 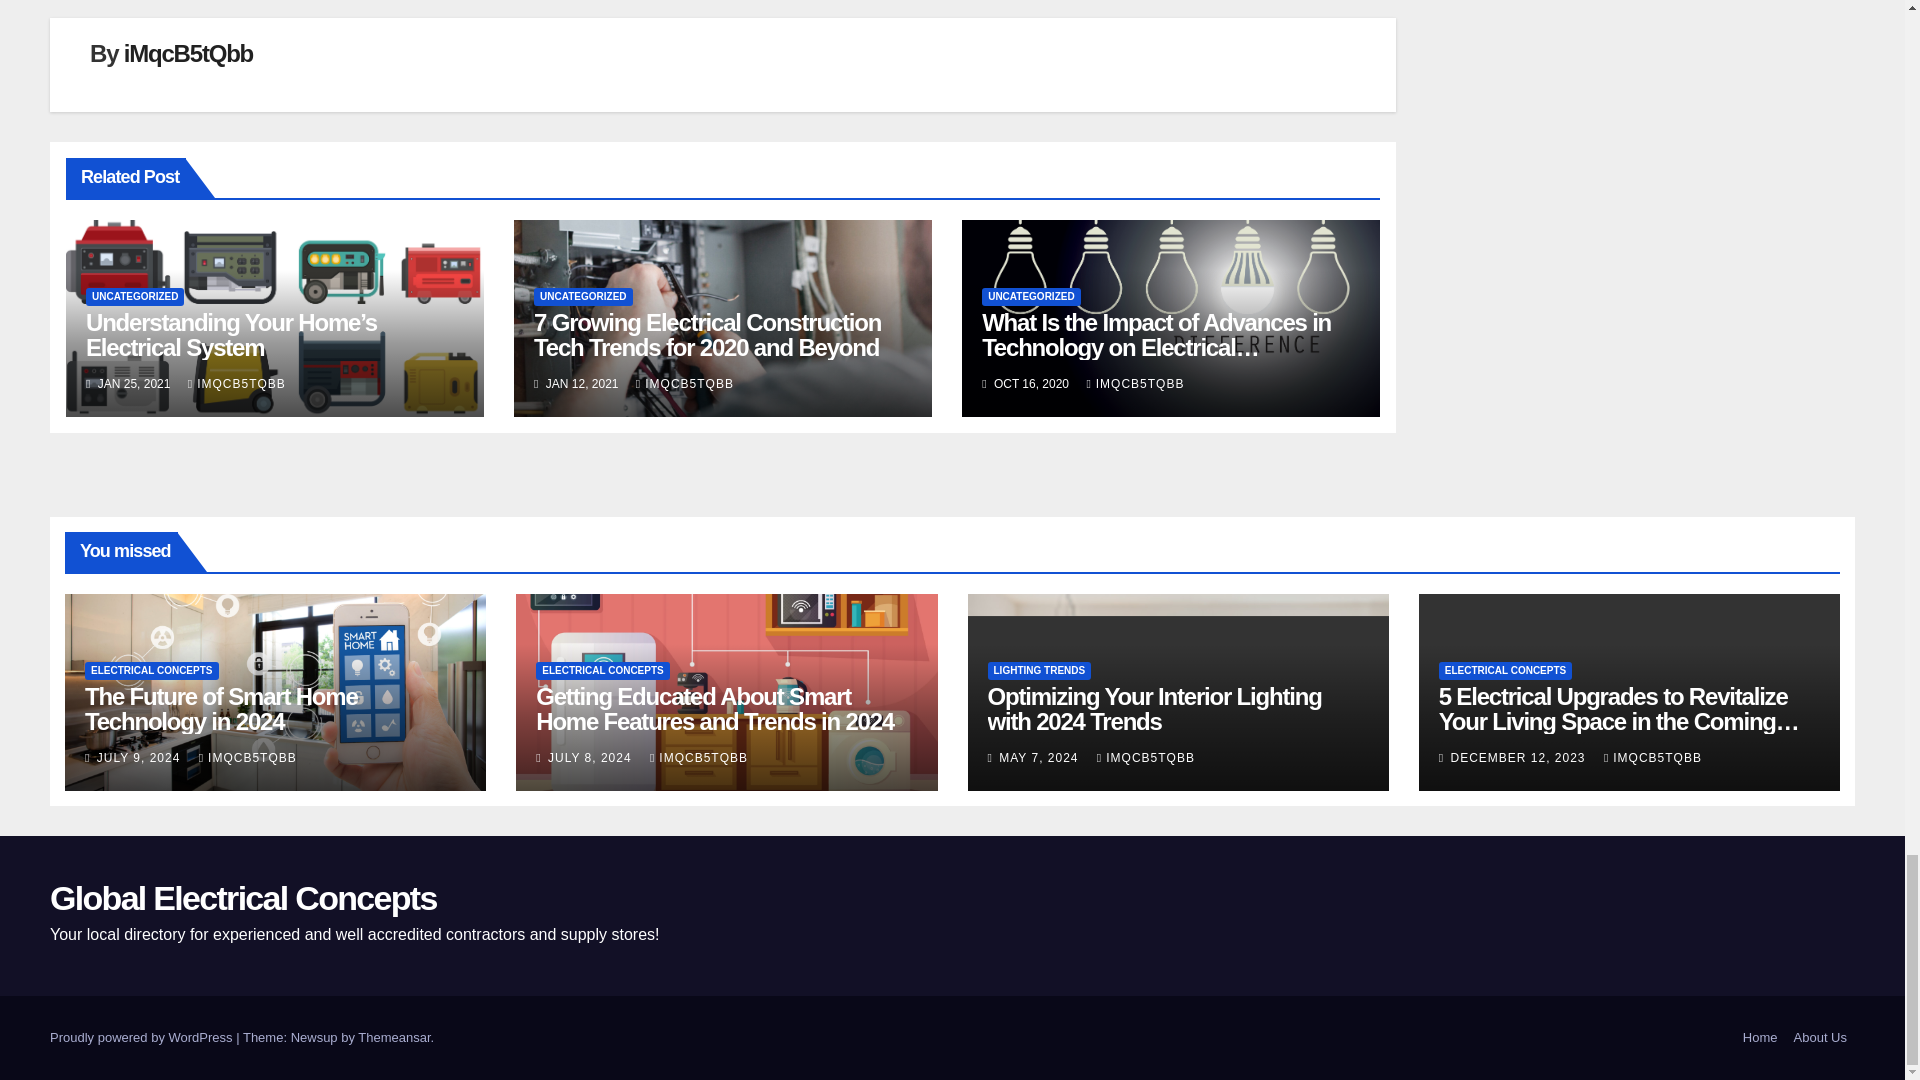 What do you see at coordinates (684, 383) in the screenshot?
I see `IMQCB5TQBB` at bounding box center [684, 383].